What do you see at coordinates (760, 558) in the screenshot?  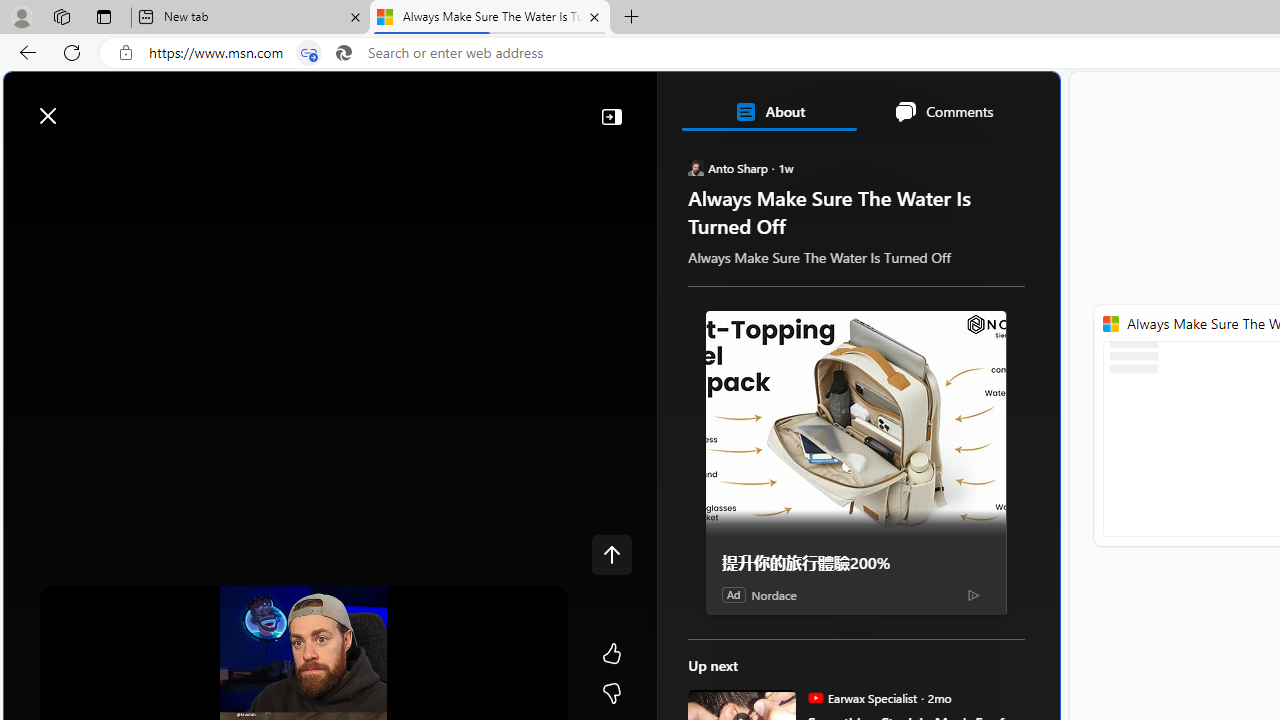 I see `ABC News` at bounding box center [760, 558].